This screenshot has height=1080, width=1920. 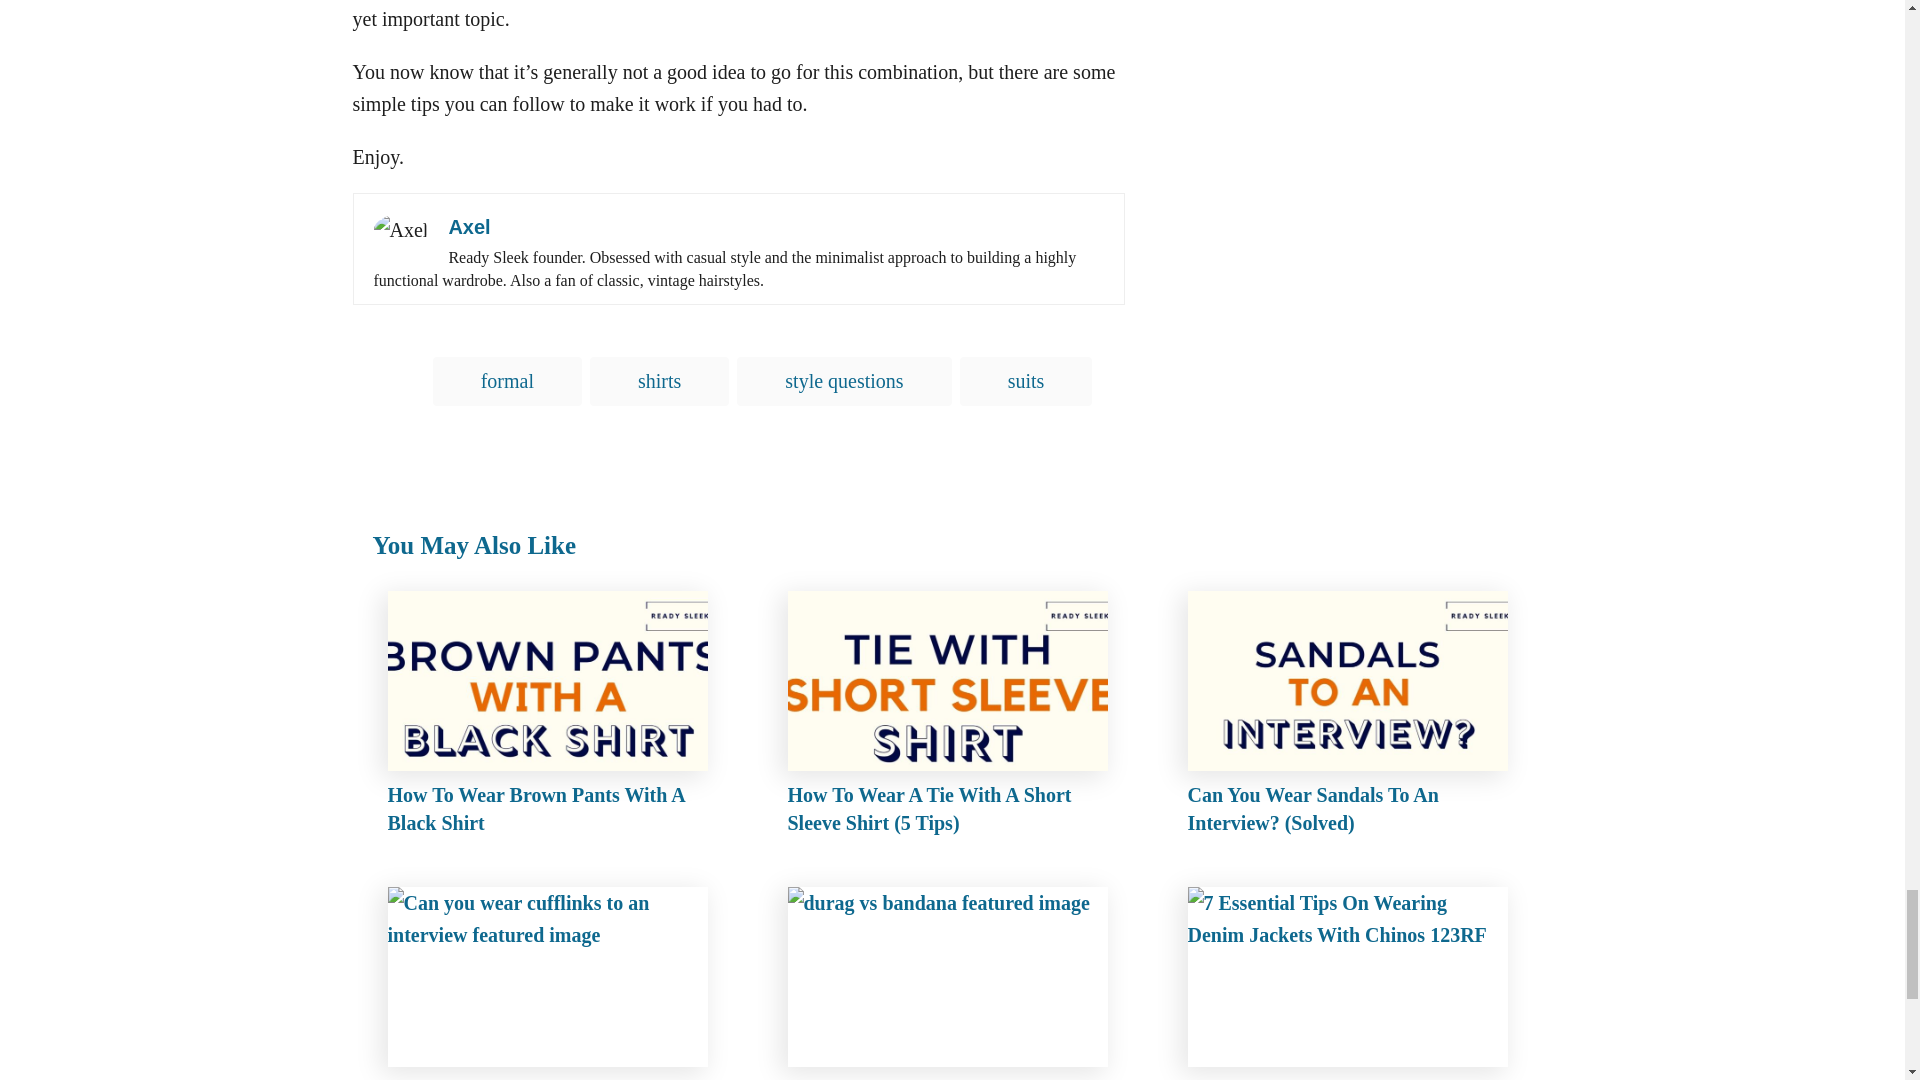 I want to click on Axel, so click(x=468, y=226).